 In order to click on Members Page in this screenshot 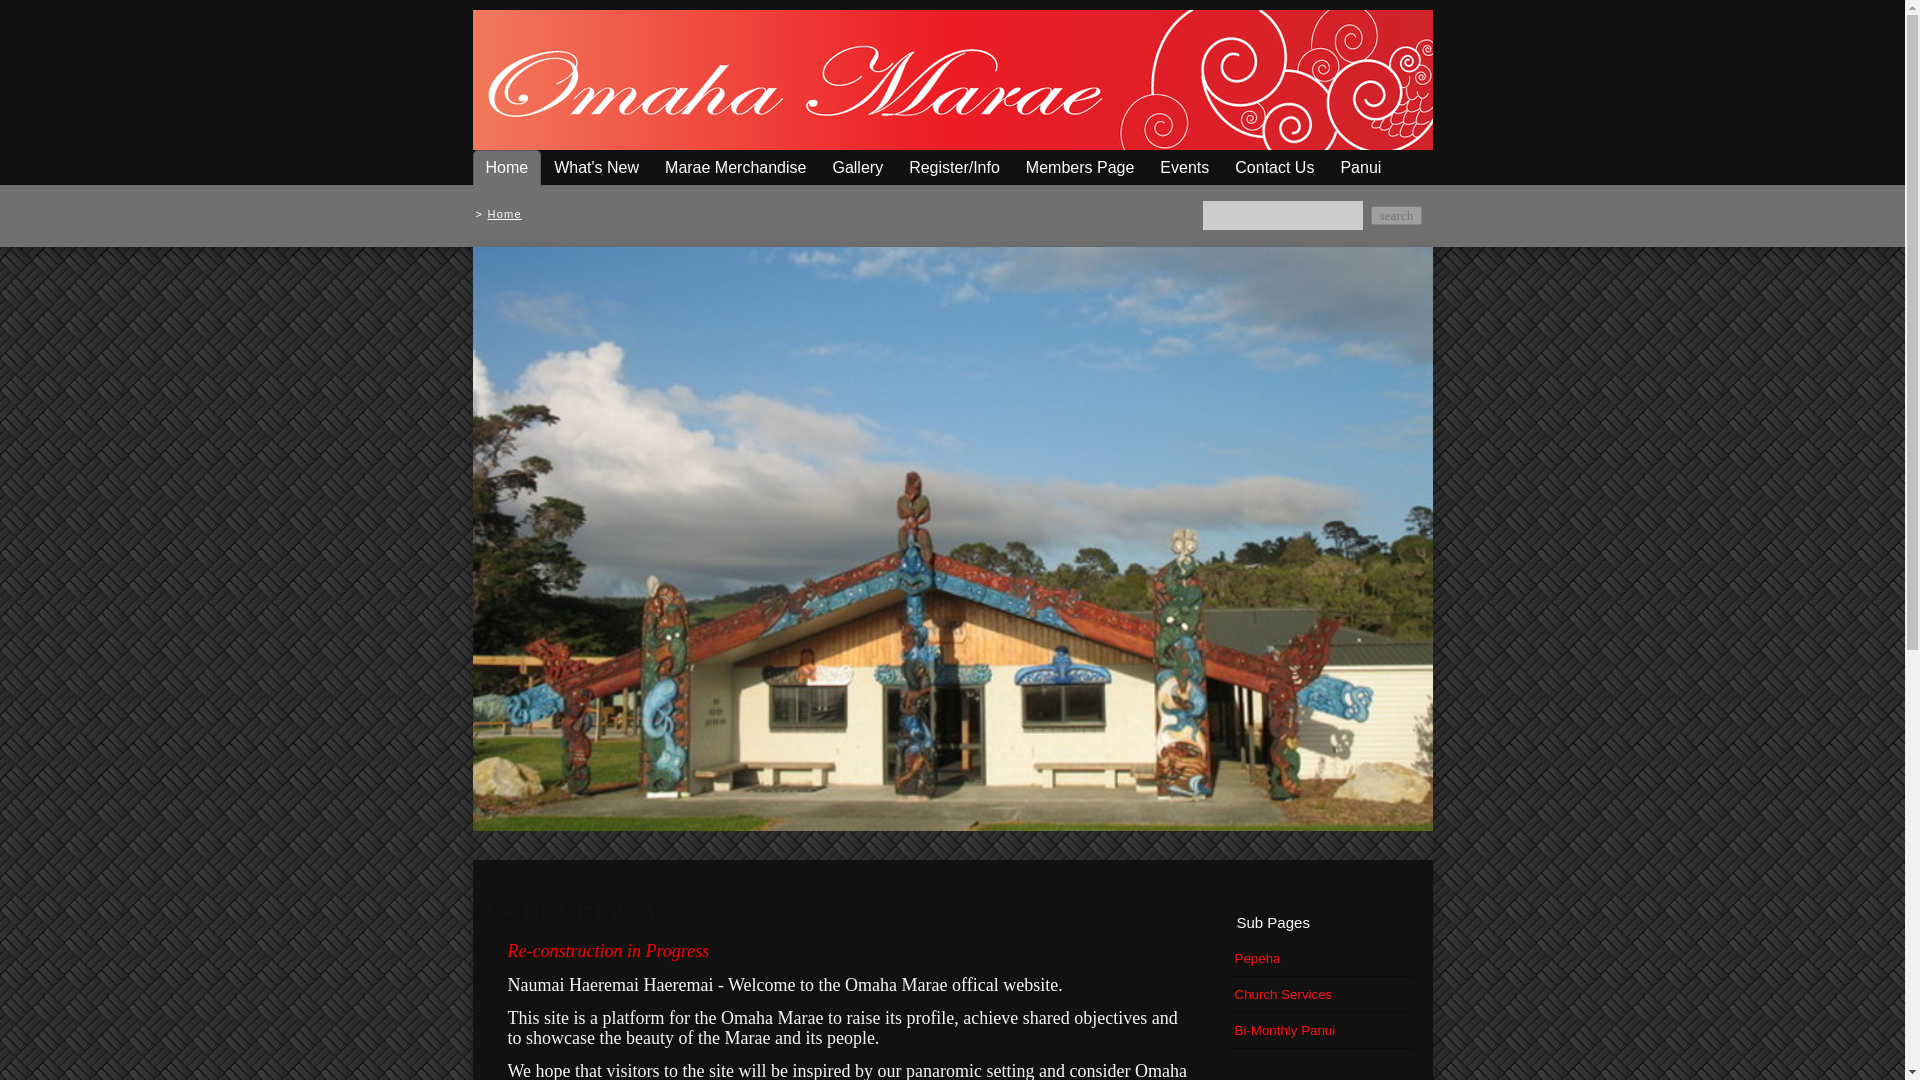, I will do `click(1080, 168)`.